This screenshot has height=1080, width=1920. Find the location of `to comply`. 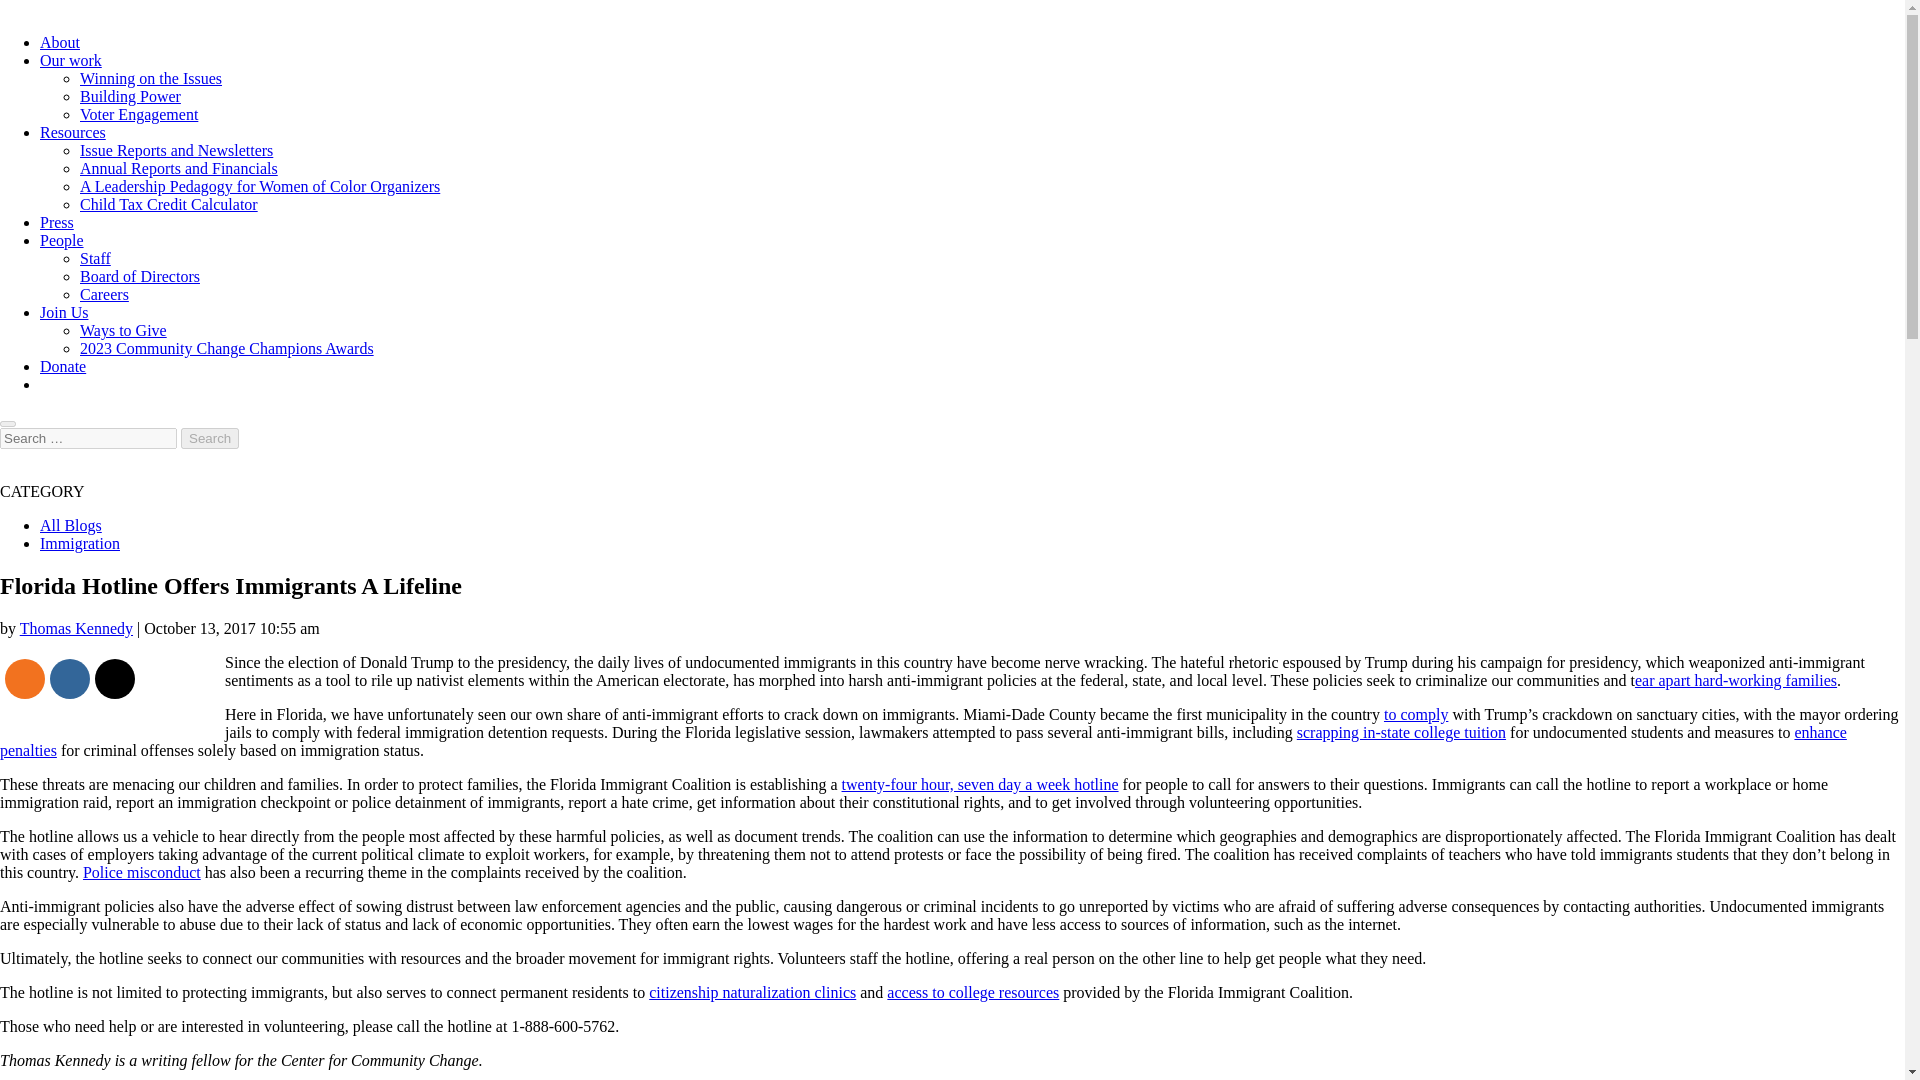

to comply is located at coordinates (1416, 714).